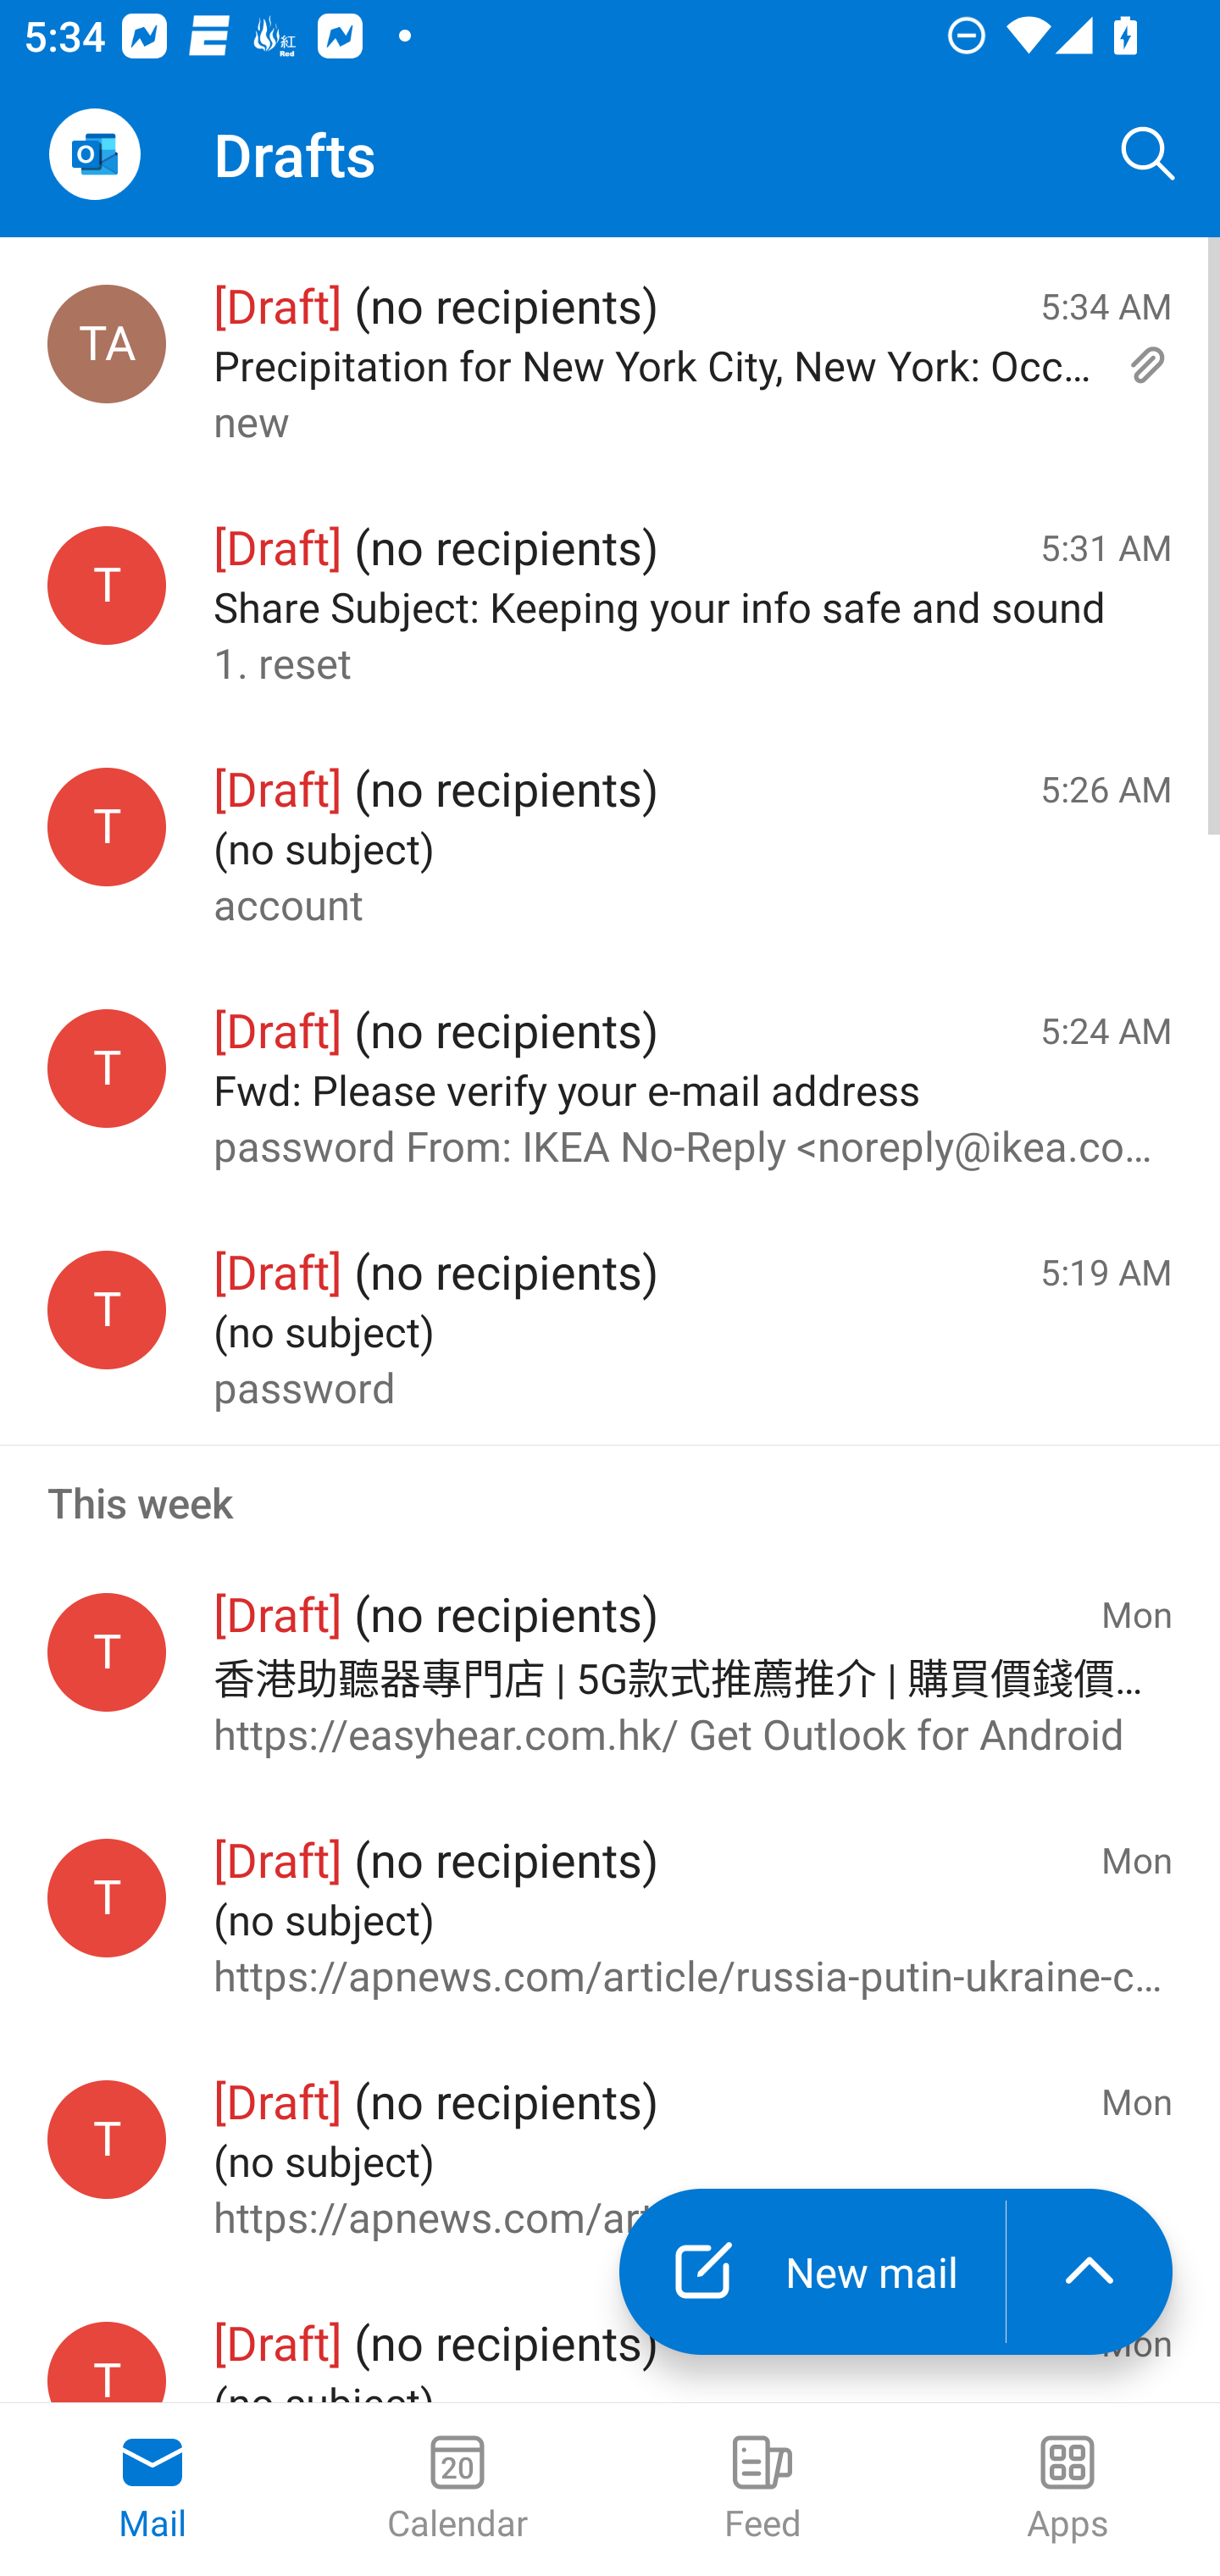 The width and height of the screenshot is (1220, 2576). I want to click on testappium002@outlook.com, so click(107, 1311).